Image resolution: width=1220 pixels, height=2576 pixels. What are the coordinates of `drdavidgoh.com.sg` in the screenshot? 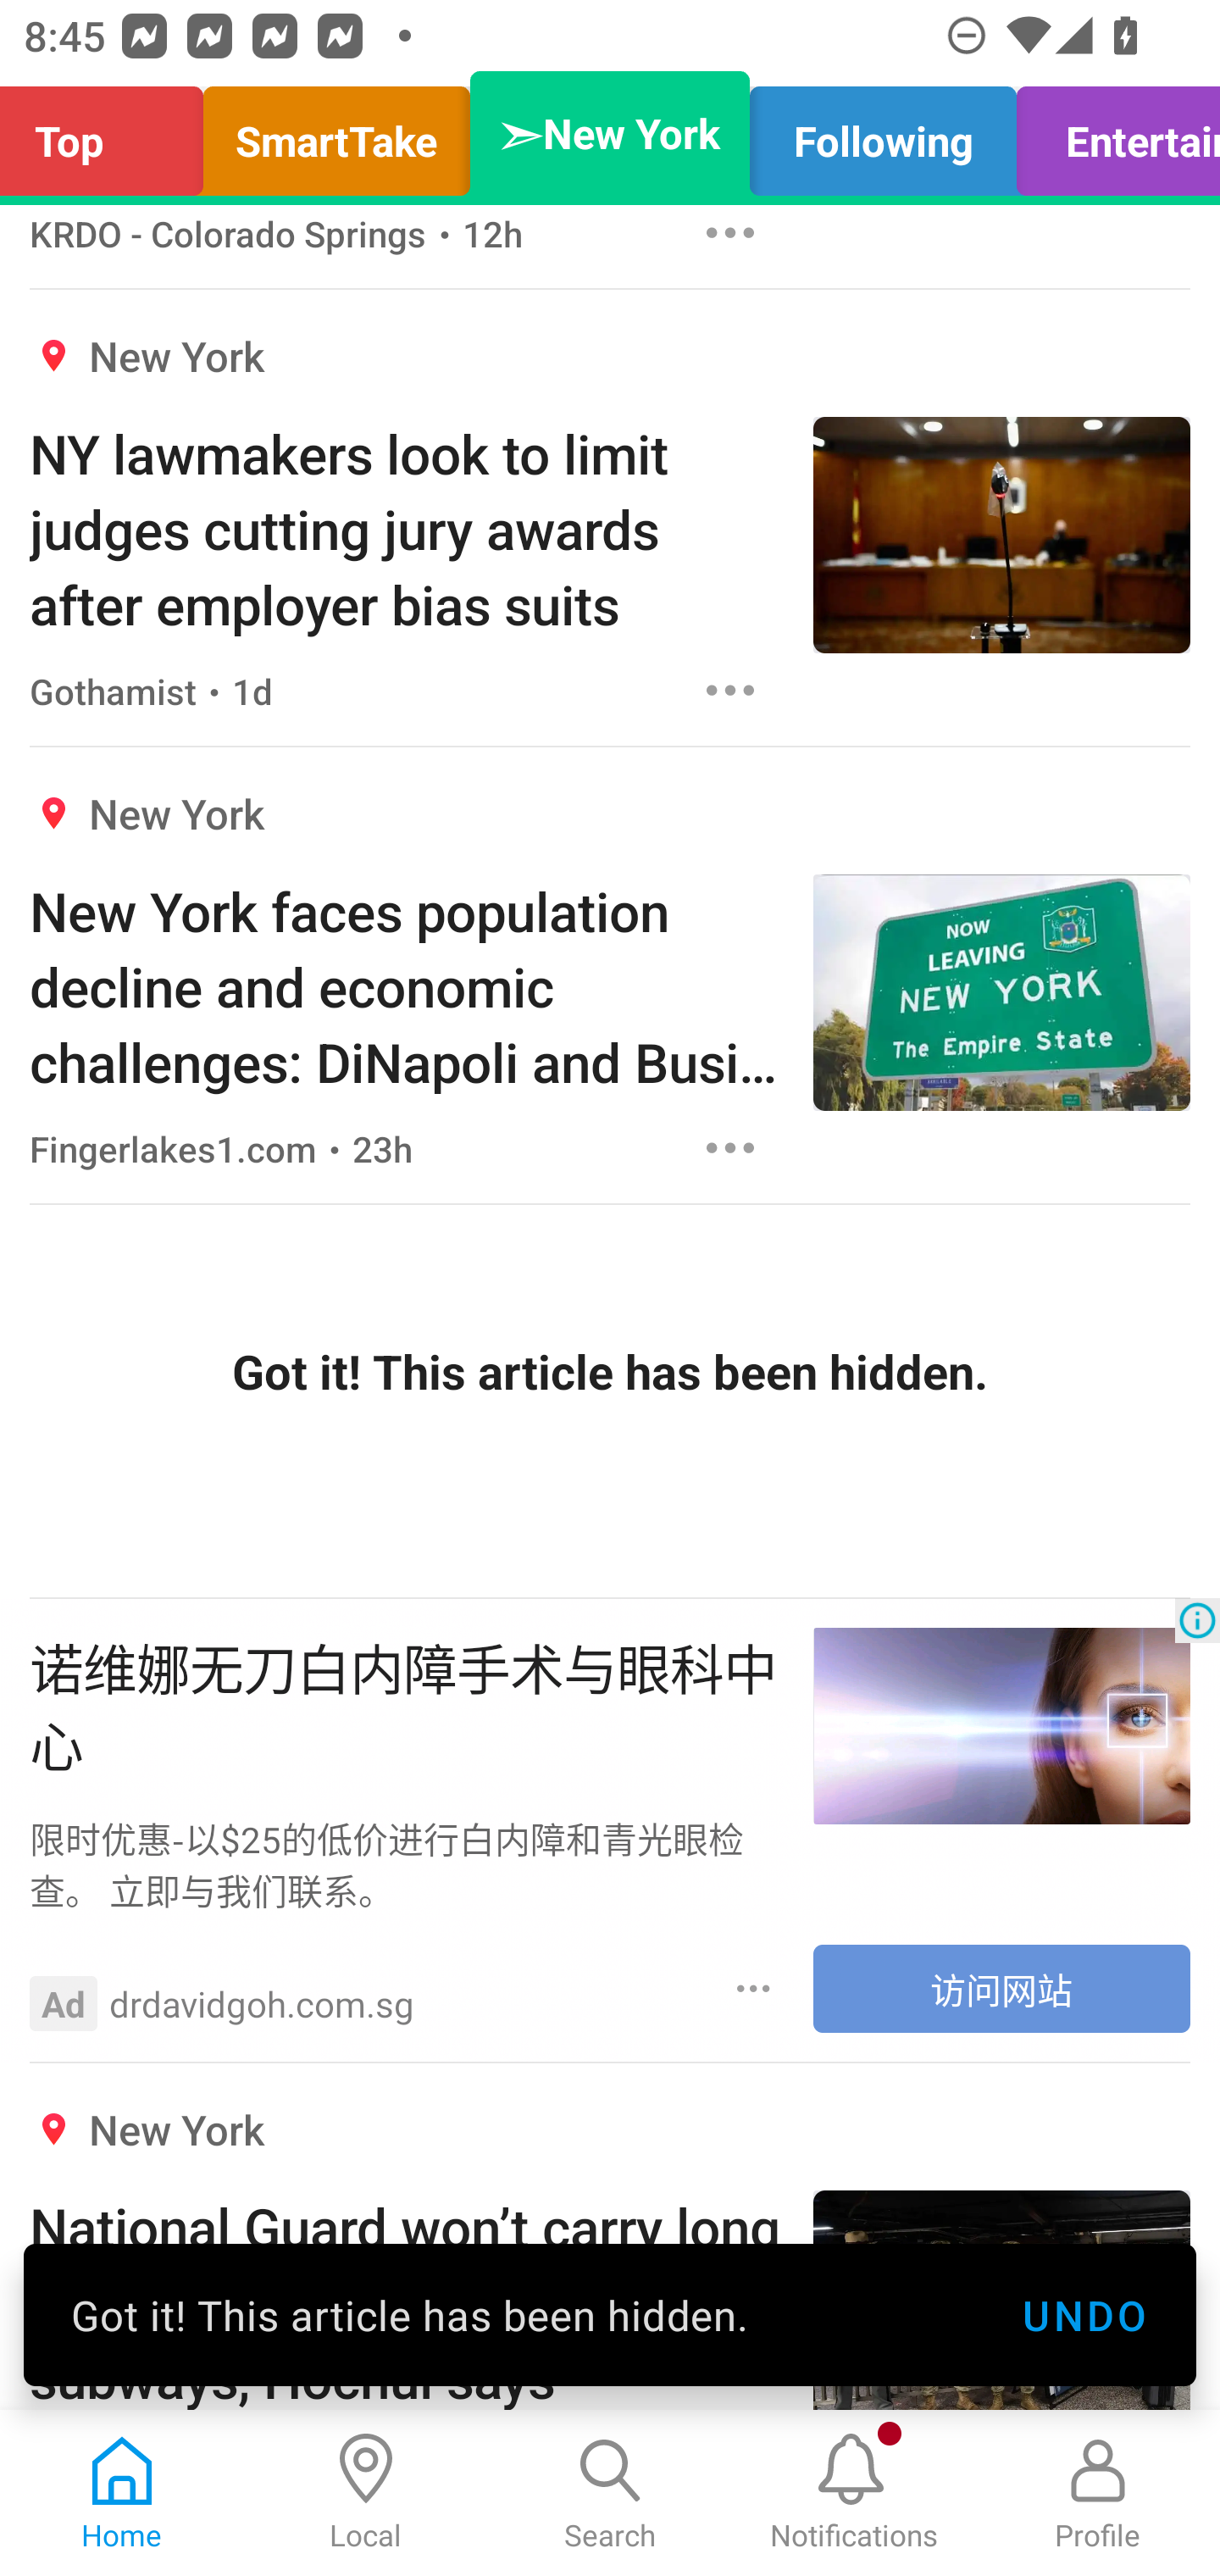 It's located at (262, 2002).